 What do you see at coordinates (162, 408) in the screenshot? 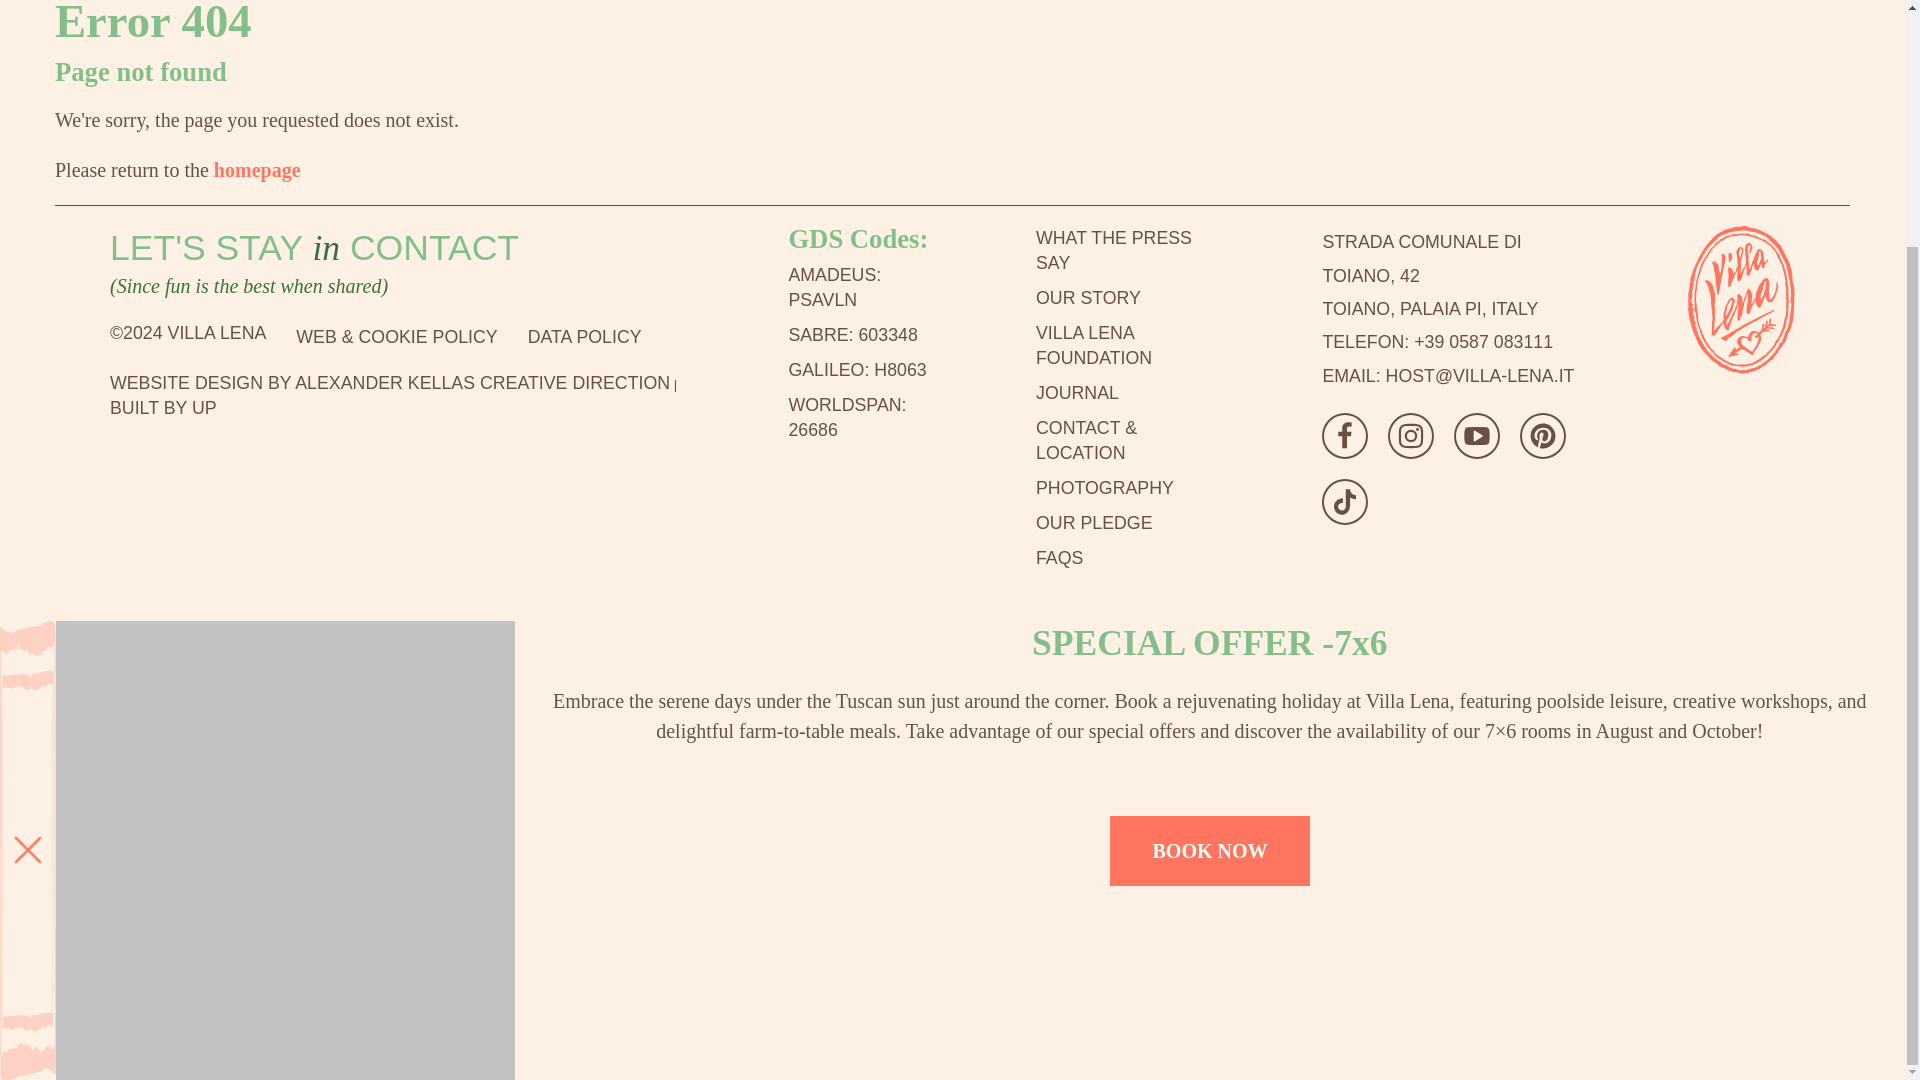
I see `VILLA LENA FOUNDATION` at bounding box center [162, 408].